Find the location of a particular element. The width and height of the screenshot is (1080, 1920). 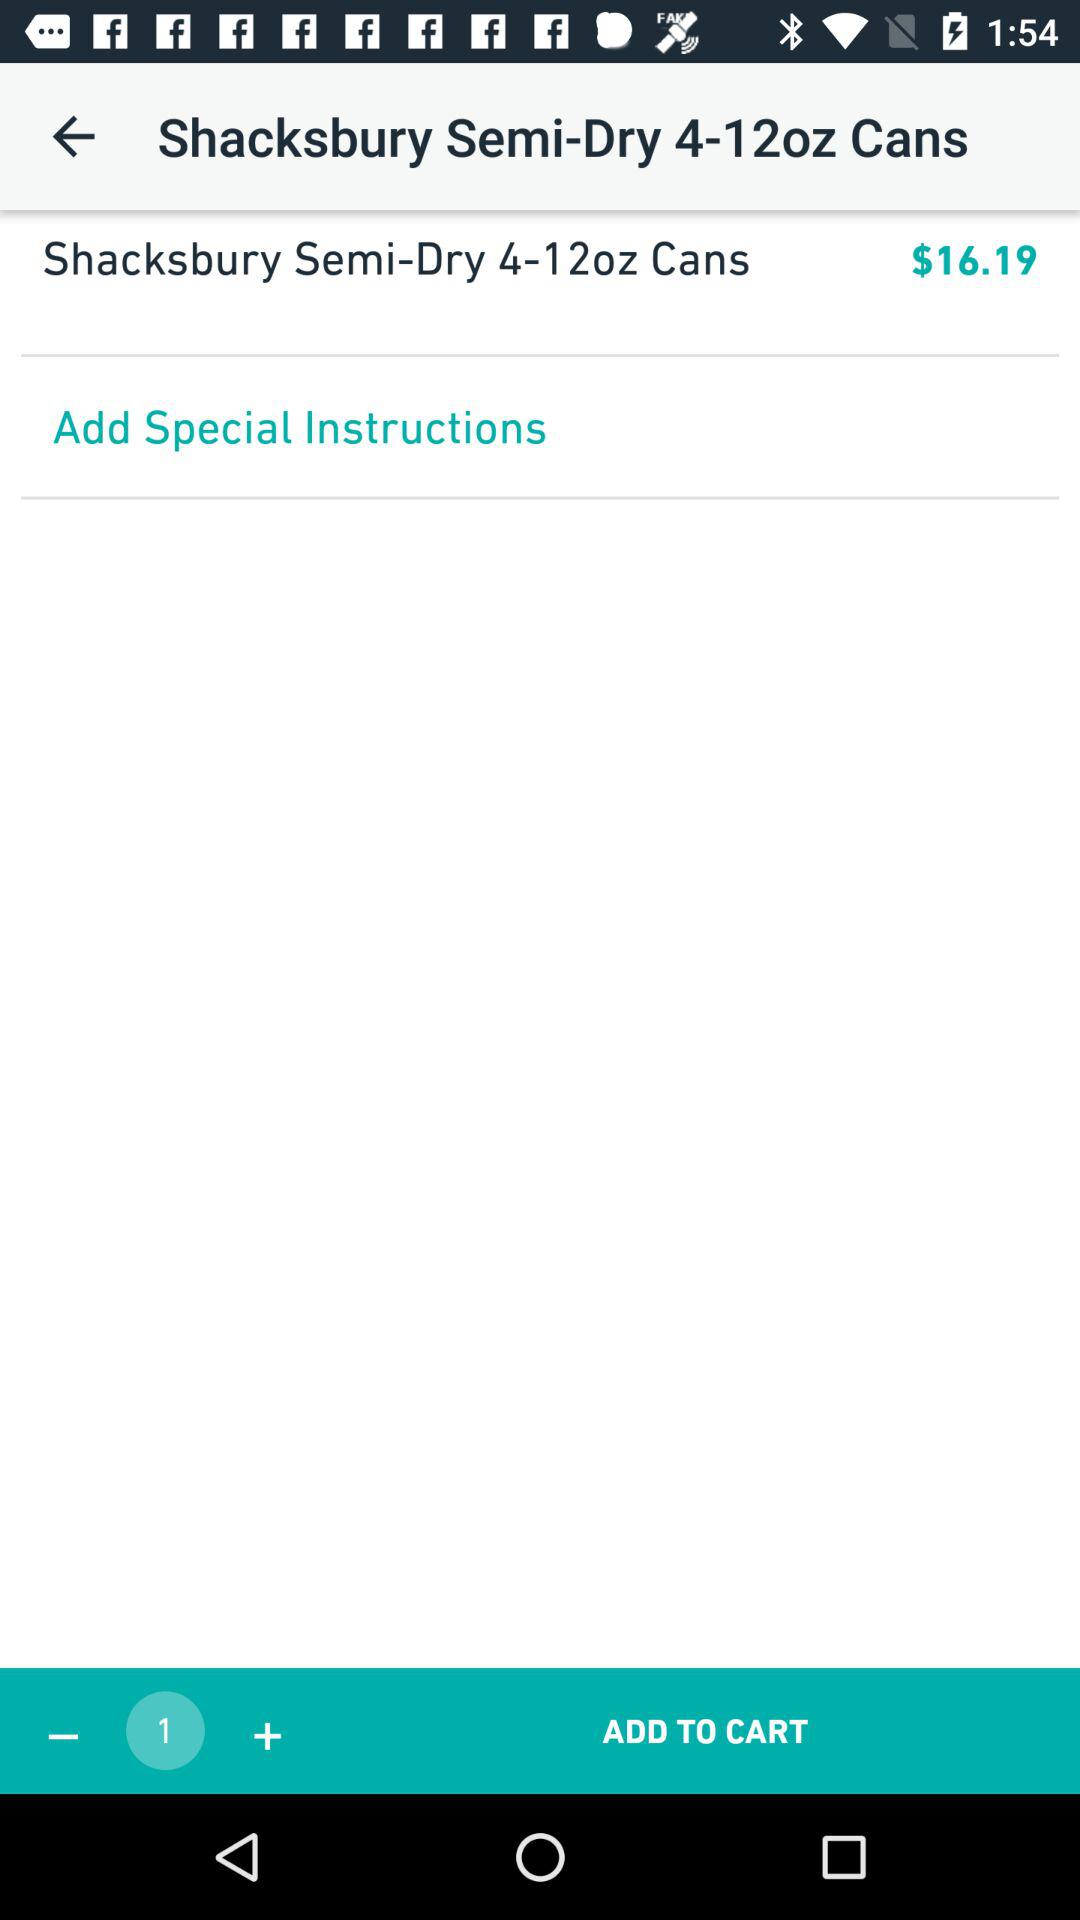

launch the button next to the + icon is located at coordinates (705, 1730).